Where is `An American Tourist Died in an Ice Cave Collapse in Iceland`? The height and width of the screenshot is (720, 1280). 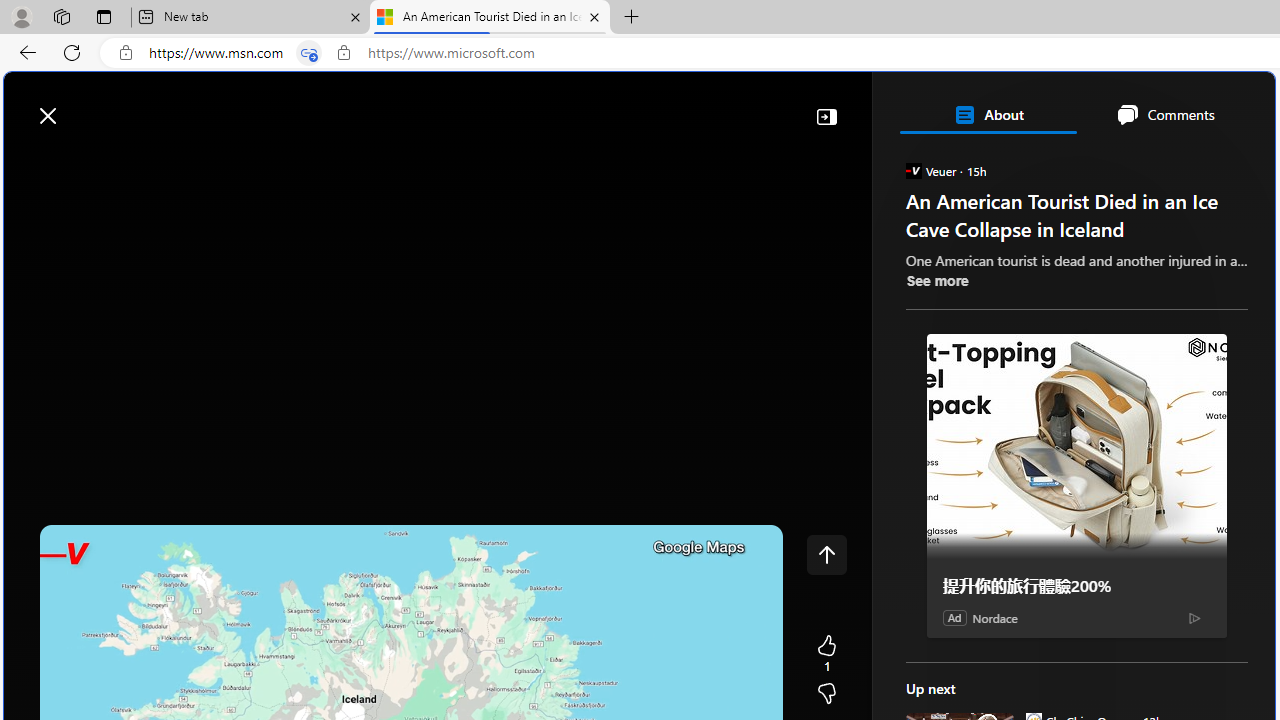
An American Tourist Died in an Ice Cave Collapse in Iceland is located at coordinates (490, 18).